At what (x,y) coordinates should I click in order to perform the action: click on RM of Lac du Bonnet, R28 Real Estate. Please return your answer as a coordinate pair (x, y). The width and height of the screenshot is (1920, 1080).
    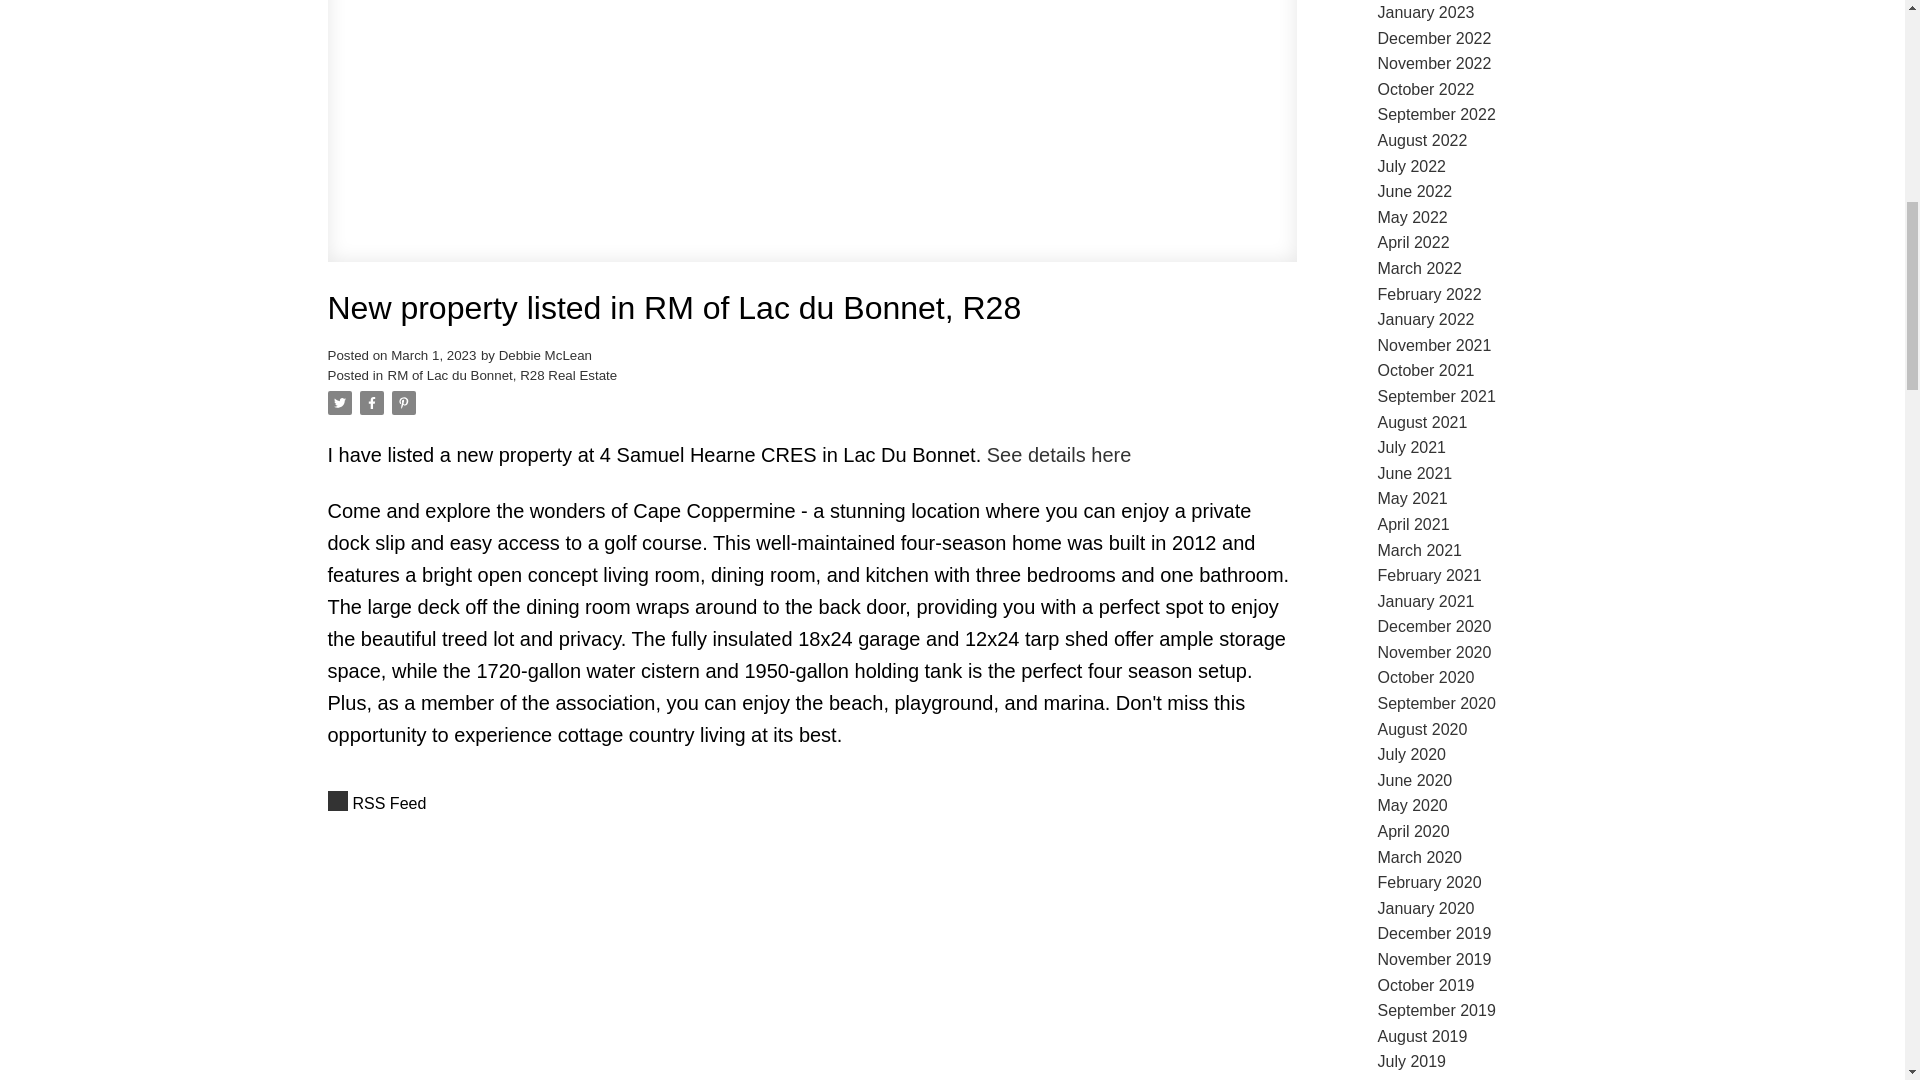
    Looking at the image, I should click on (502, 376).